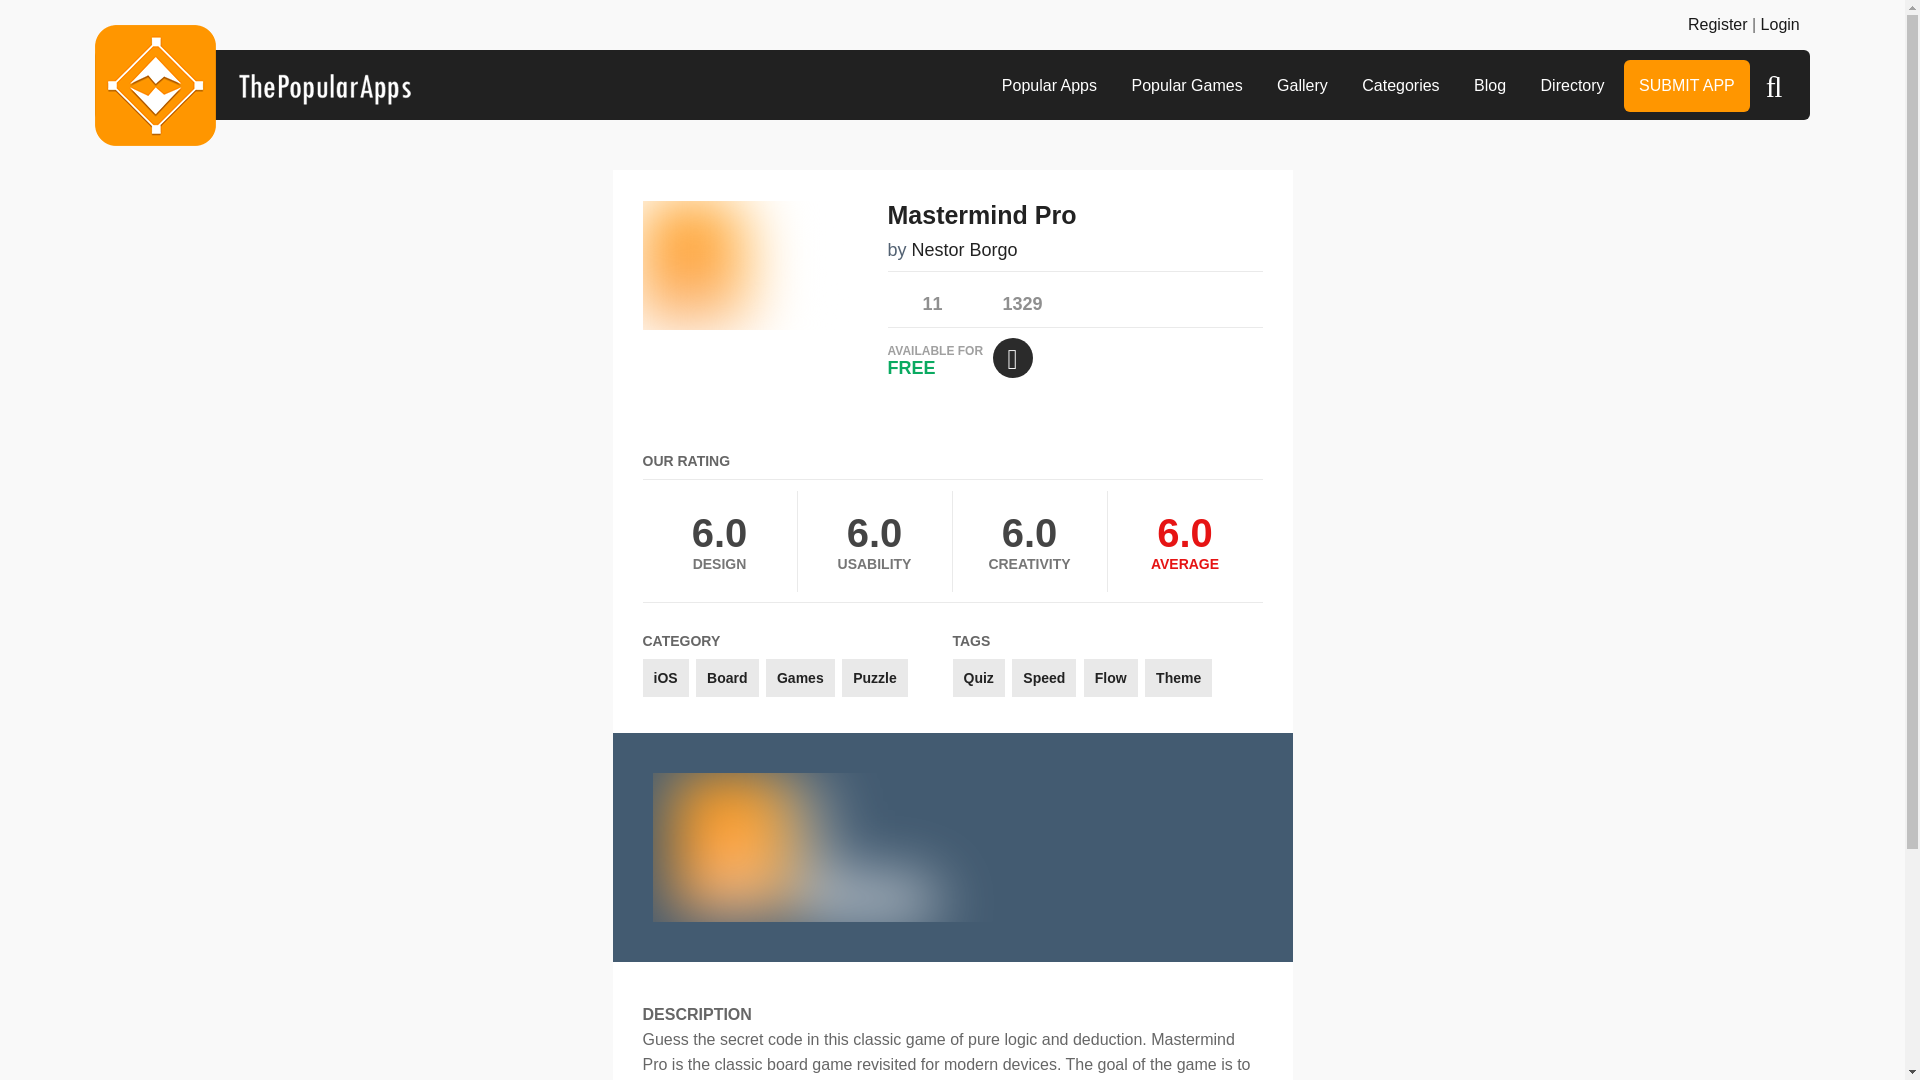  What do you see at coordinates (1111, 677) in the screenshot?
I see `Flow` at bounding box center [1111, 677].